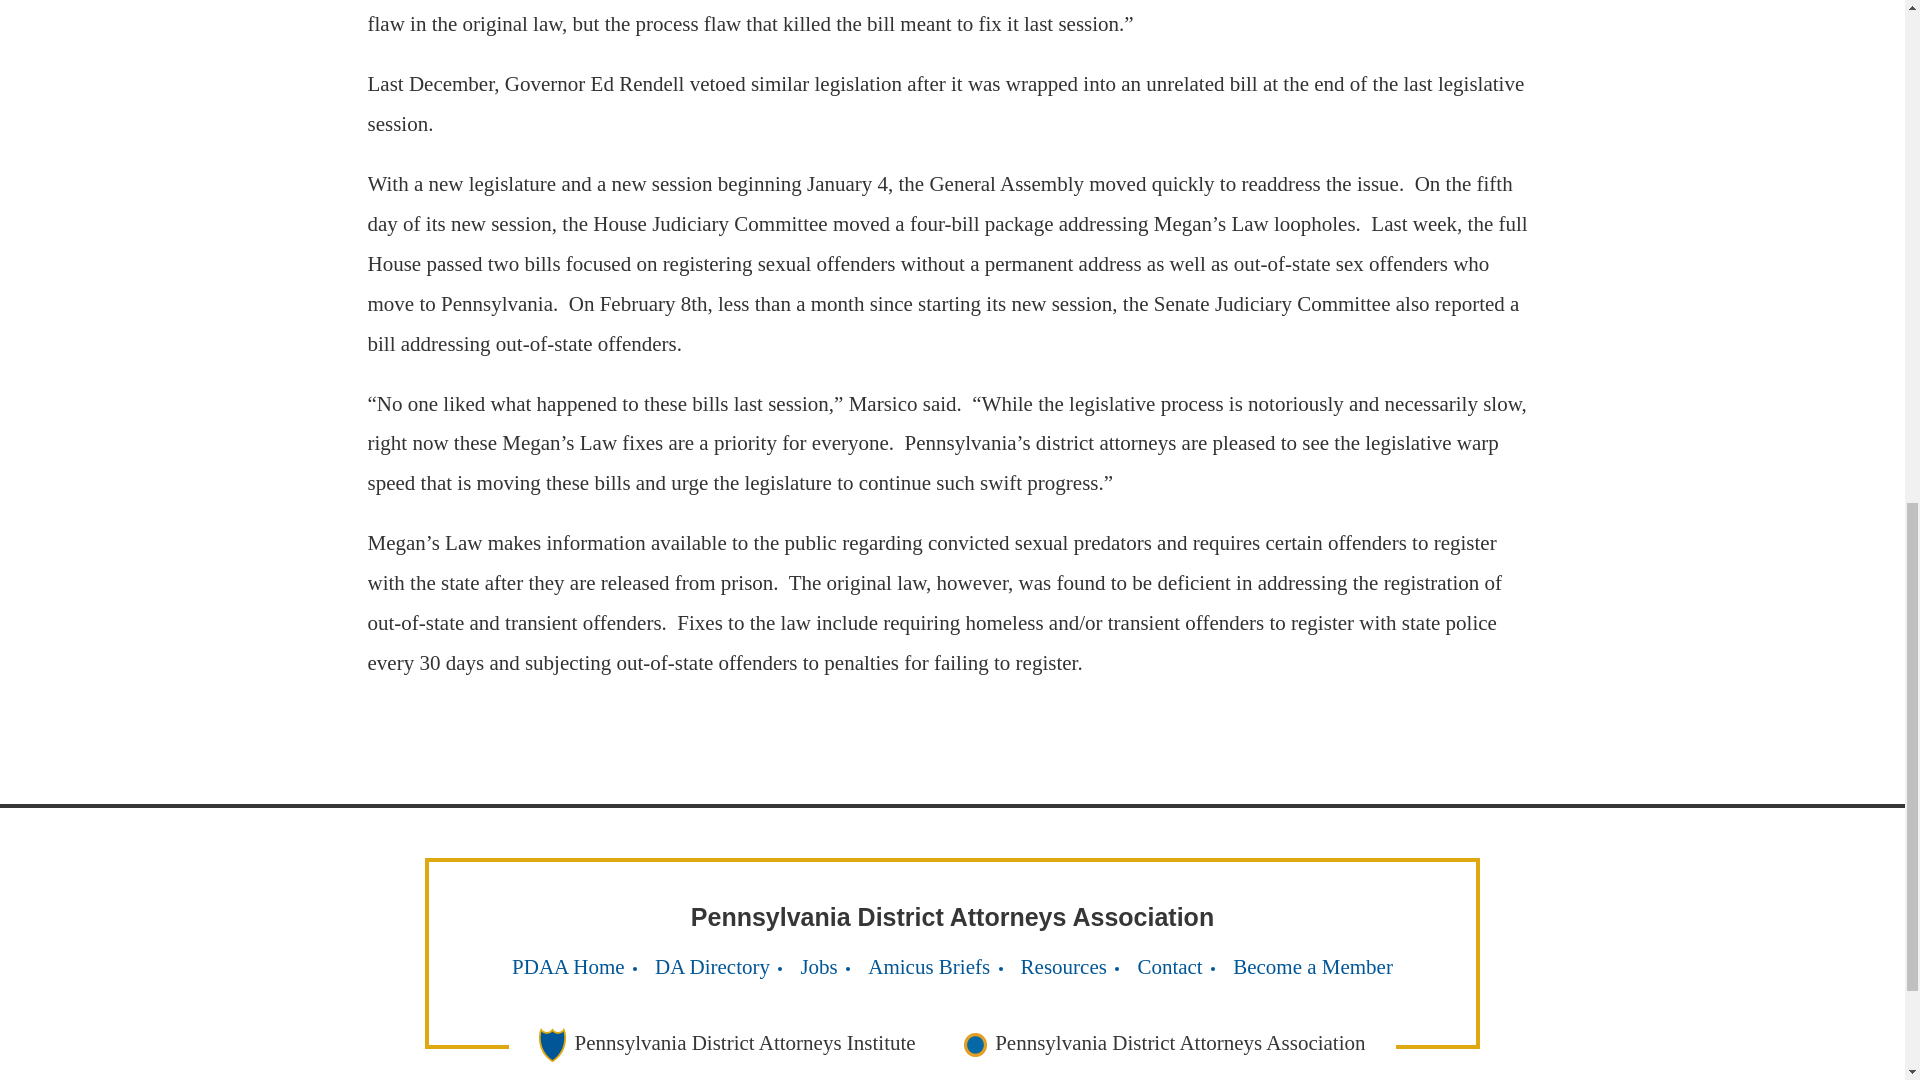 The width and height of the screenshot is (1920, 1080). Describe the element at coordinates (818, 966) in the screenshot. I see `Jobs` at that location.